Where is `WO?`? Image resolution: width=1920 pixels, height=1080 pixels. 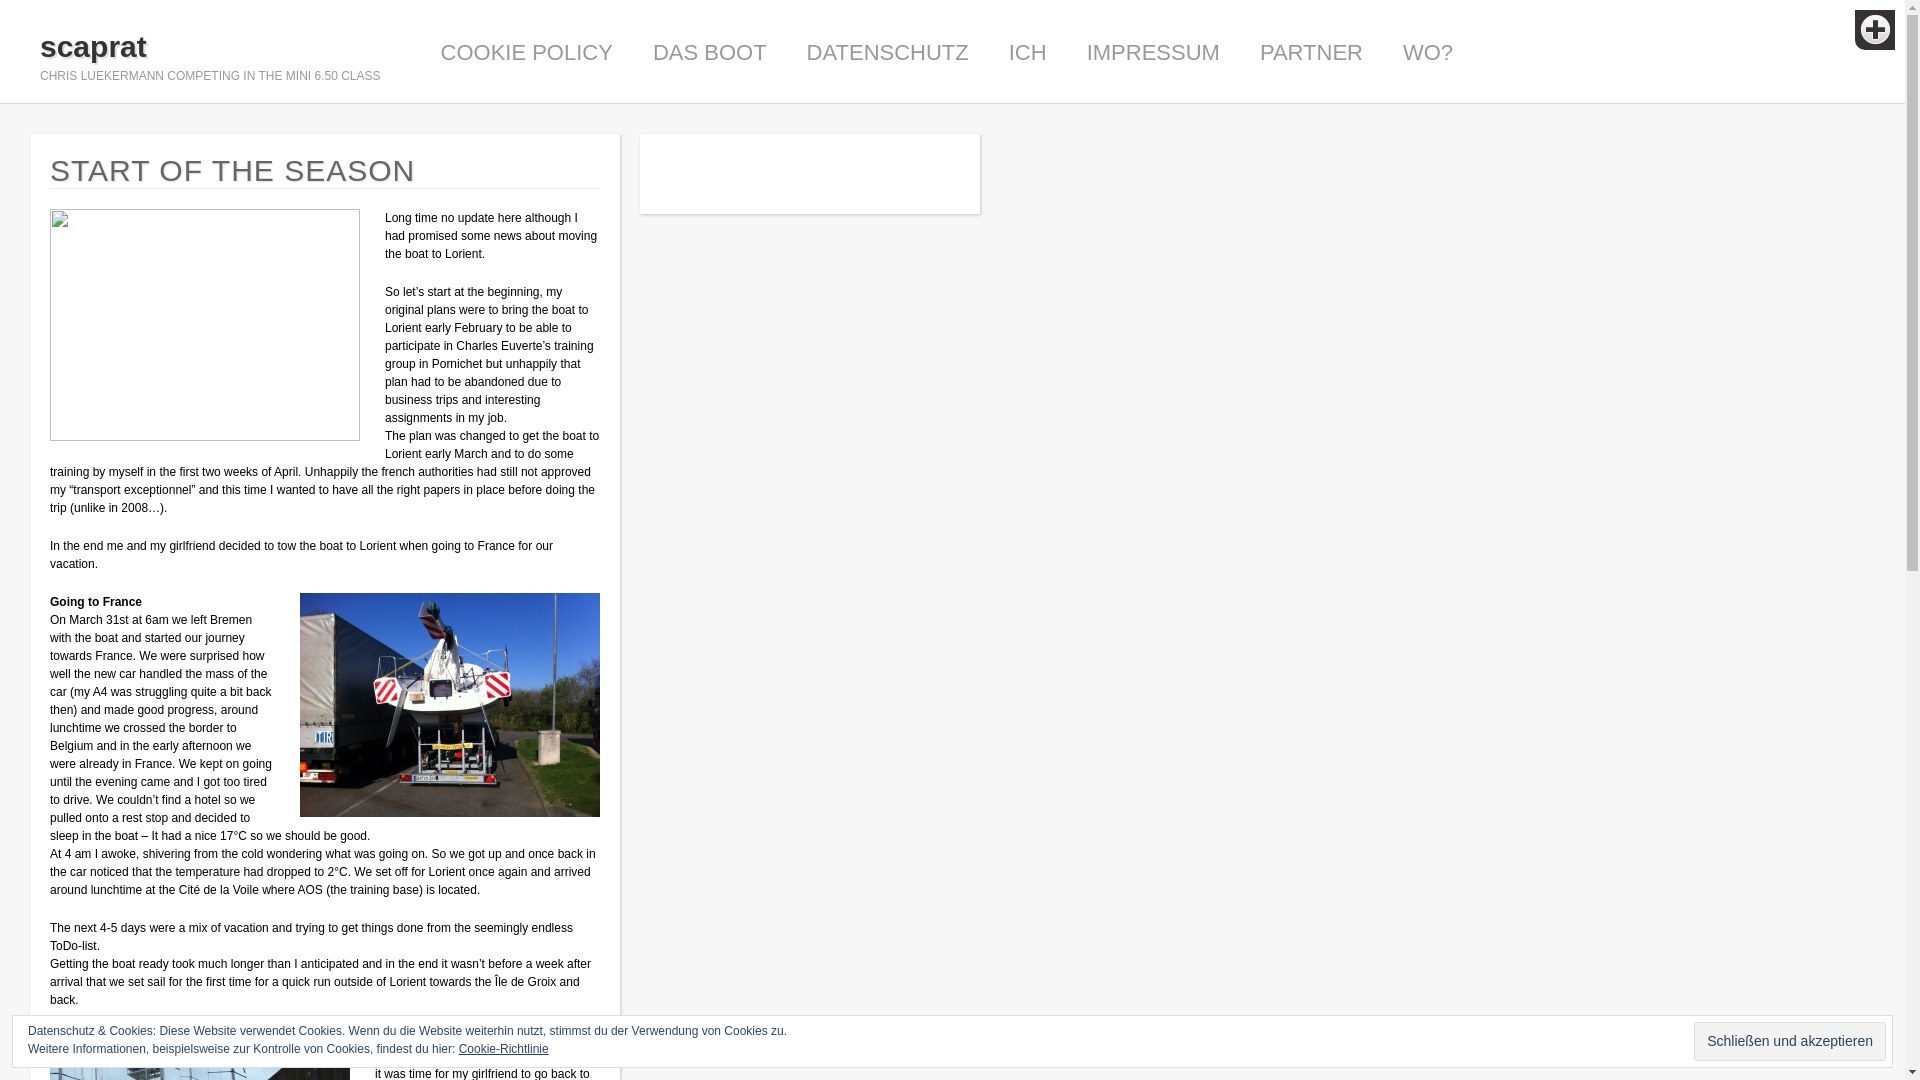
WO? is located at coordinates (1428, 52).